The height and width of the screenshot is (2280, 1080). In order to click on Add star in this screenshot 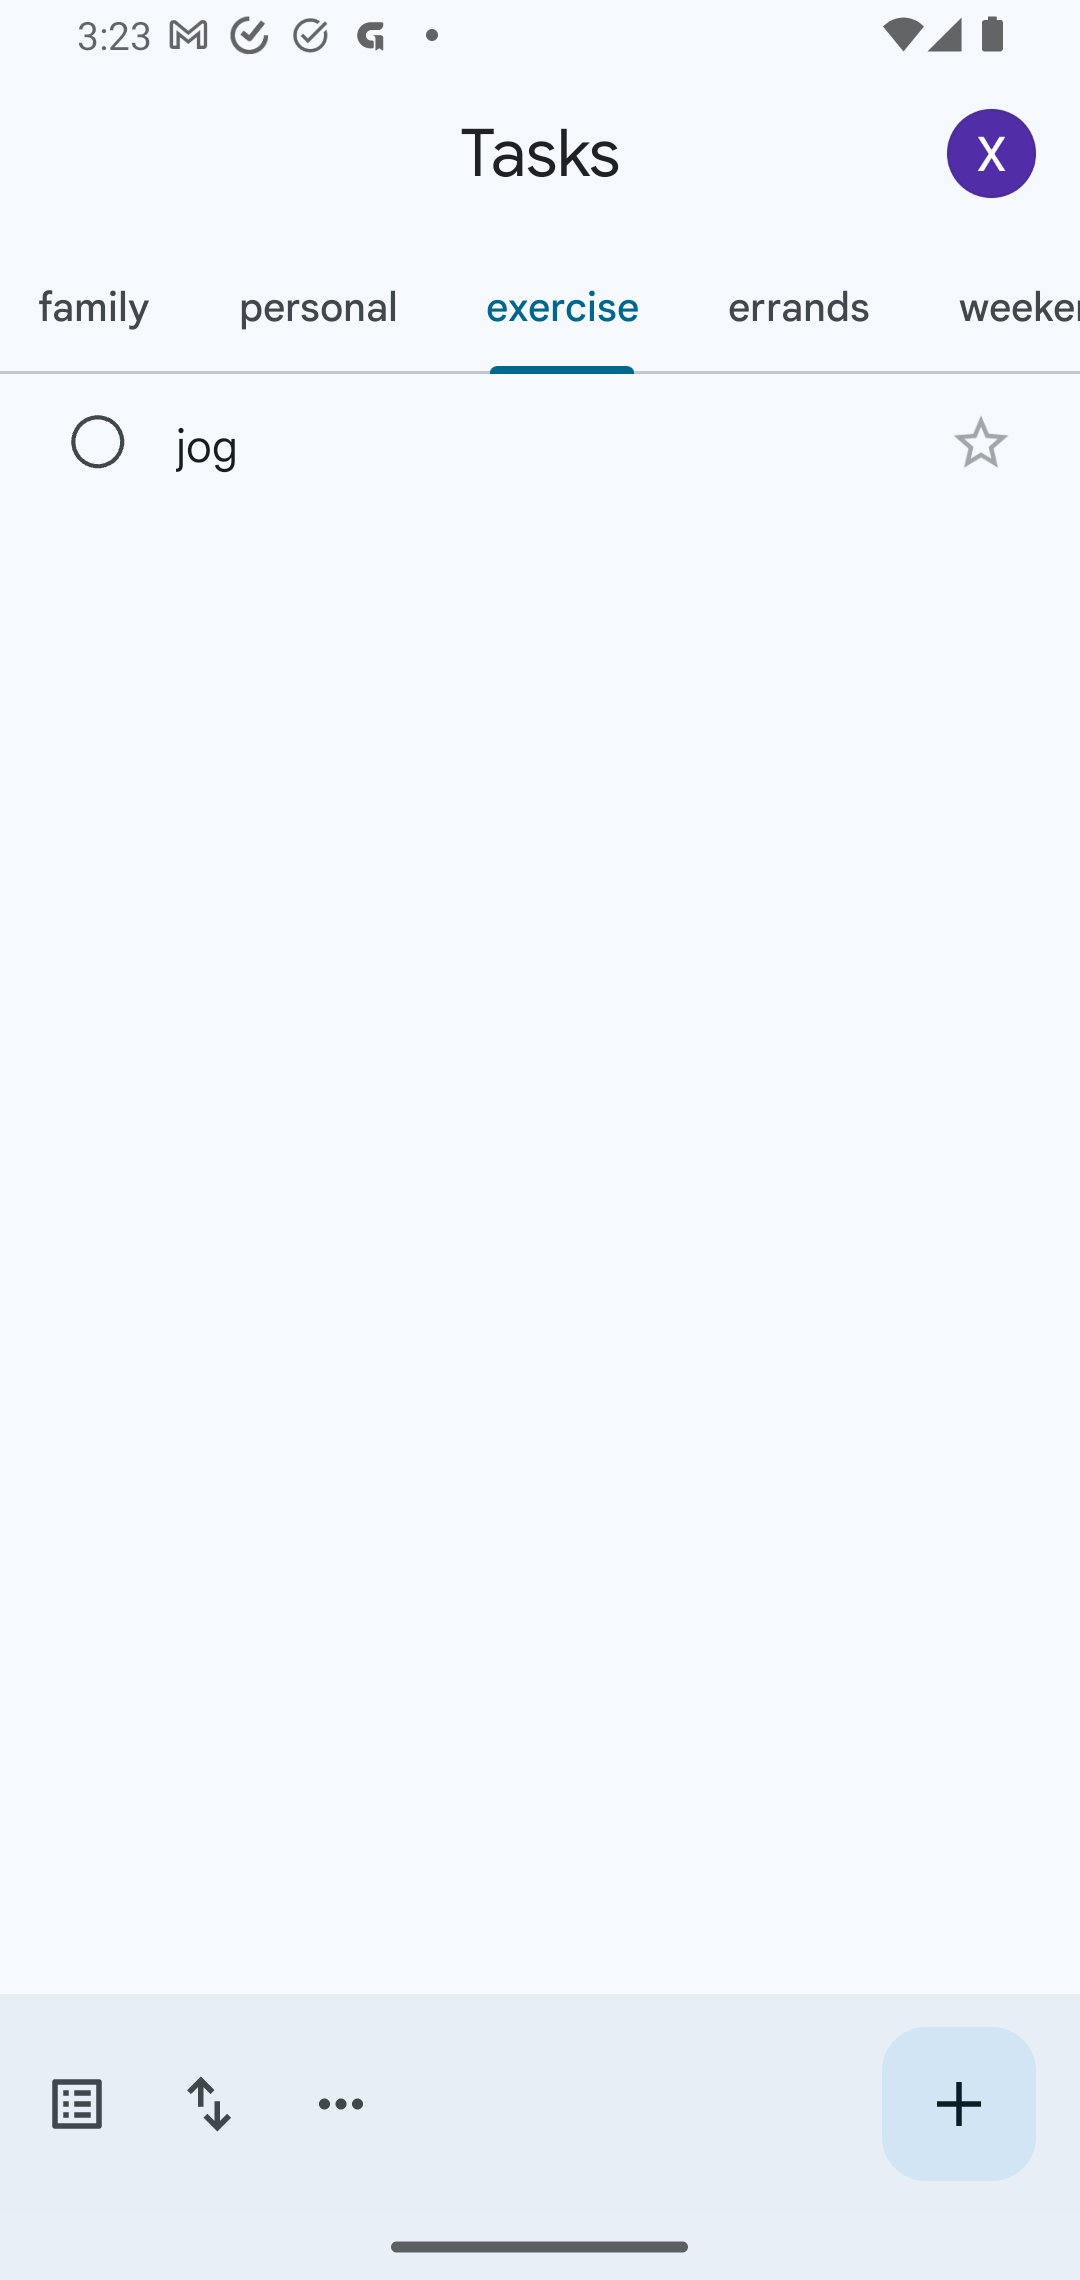, I will do `click(980, 442)`.